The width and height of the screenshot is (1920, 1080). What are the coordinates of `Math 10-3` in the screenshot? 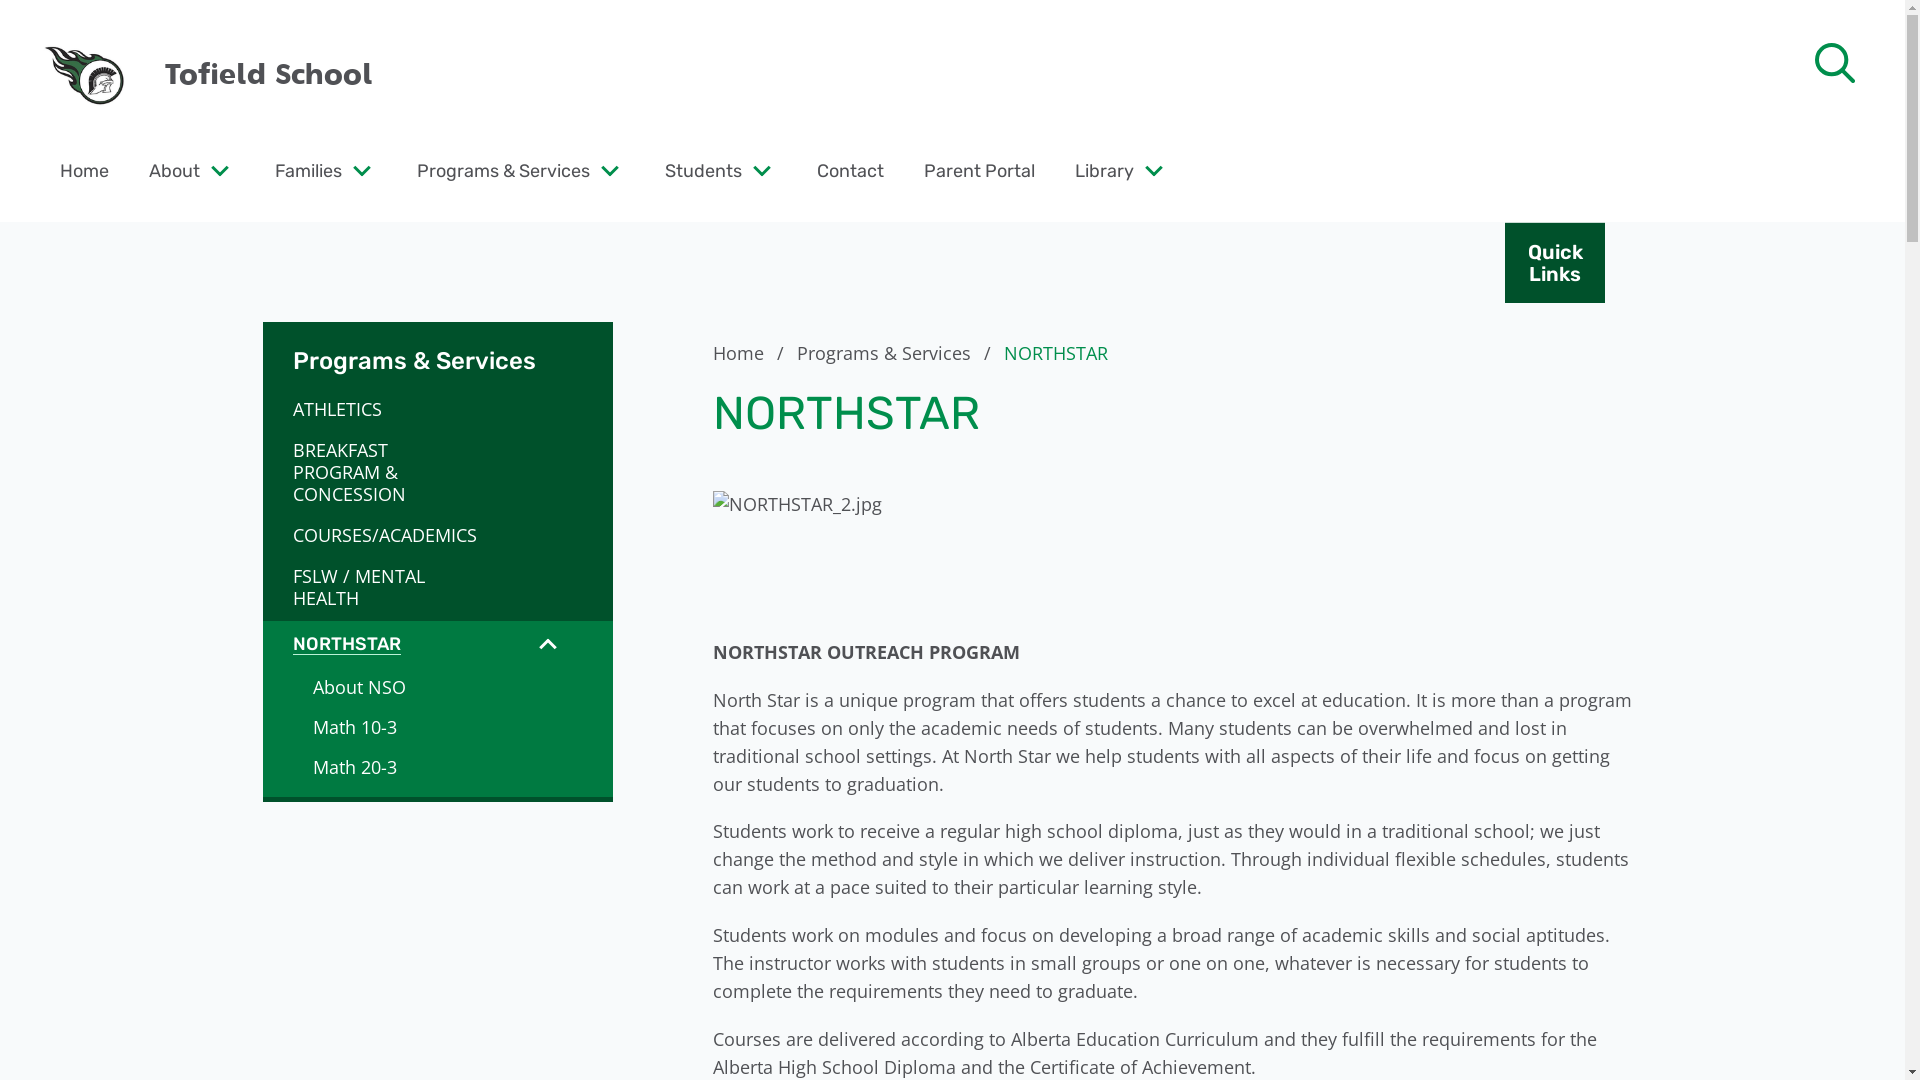 It's located at (437, 727).